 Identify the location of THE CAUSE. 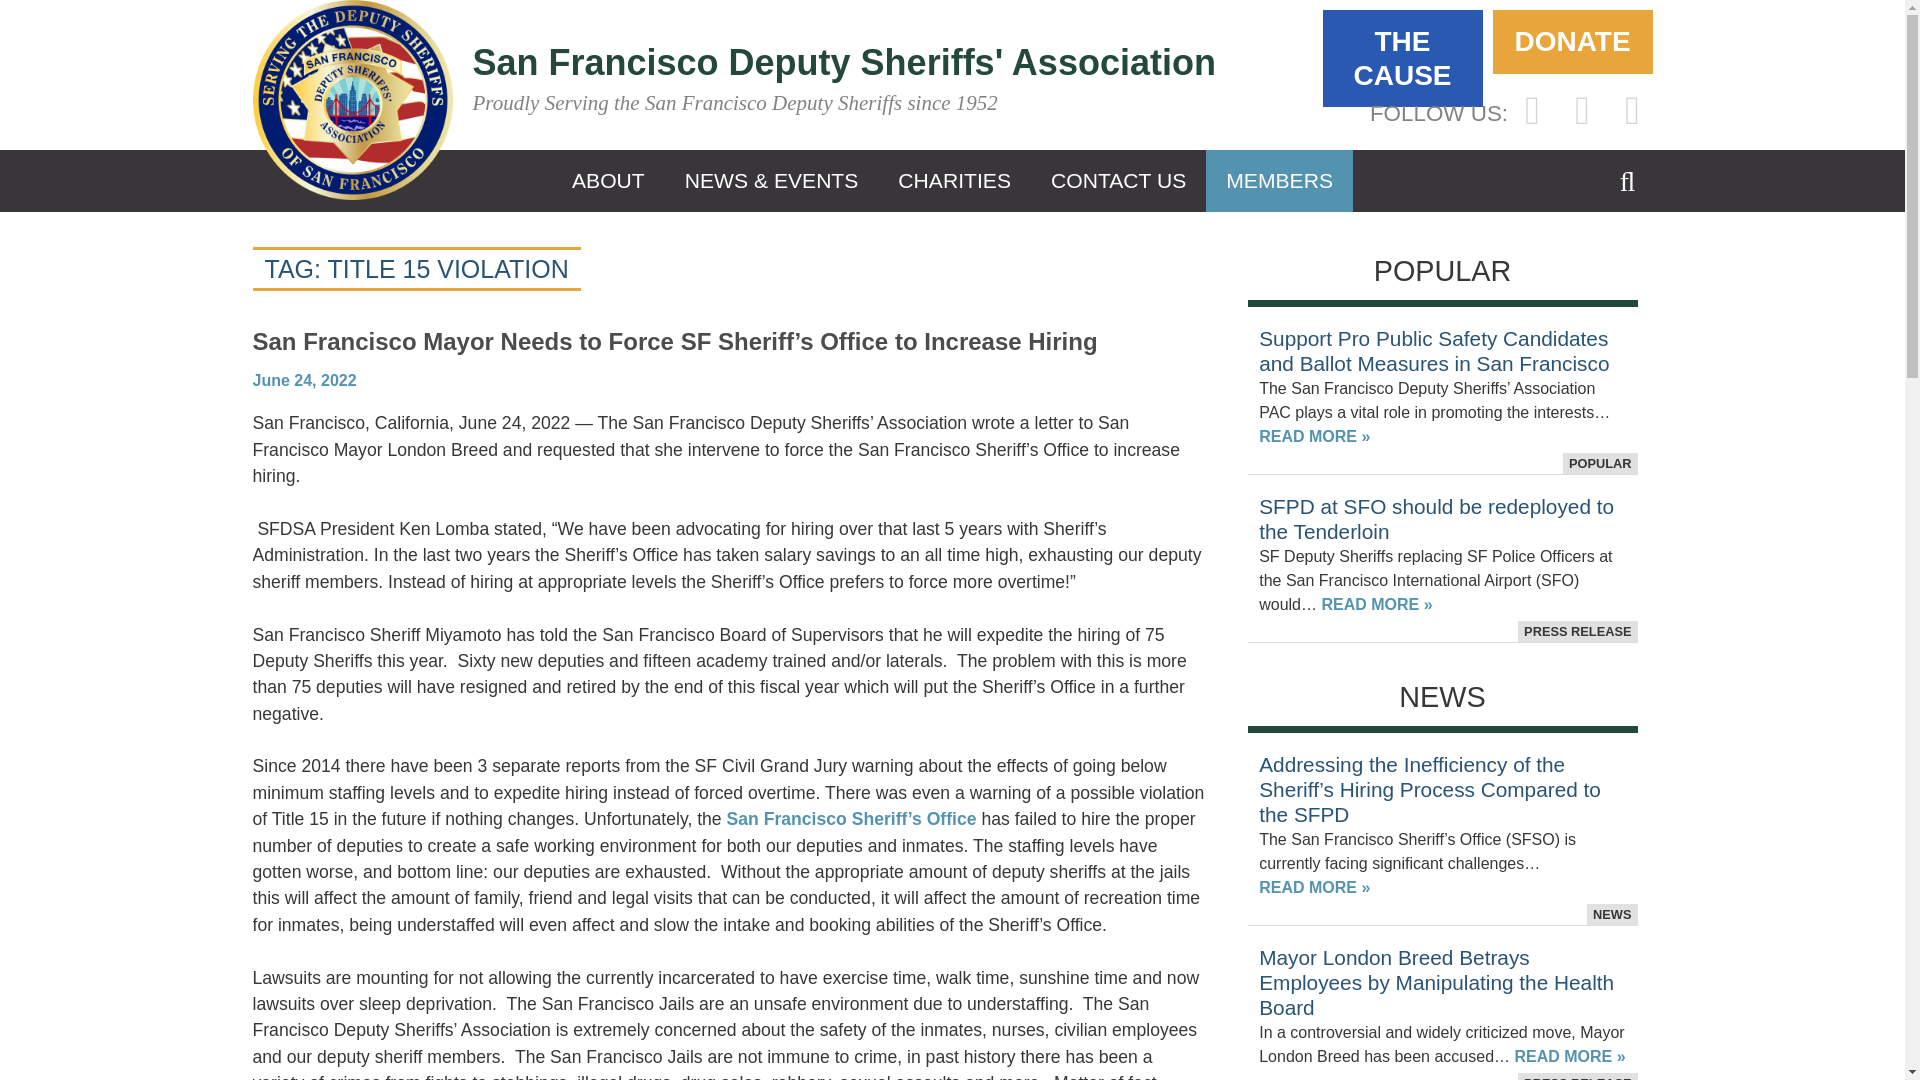
(1402, 58).